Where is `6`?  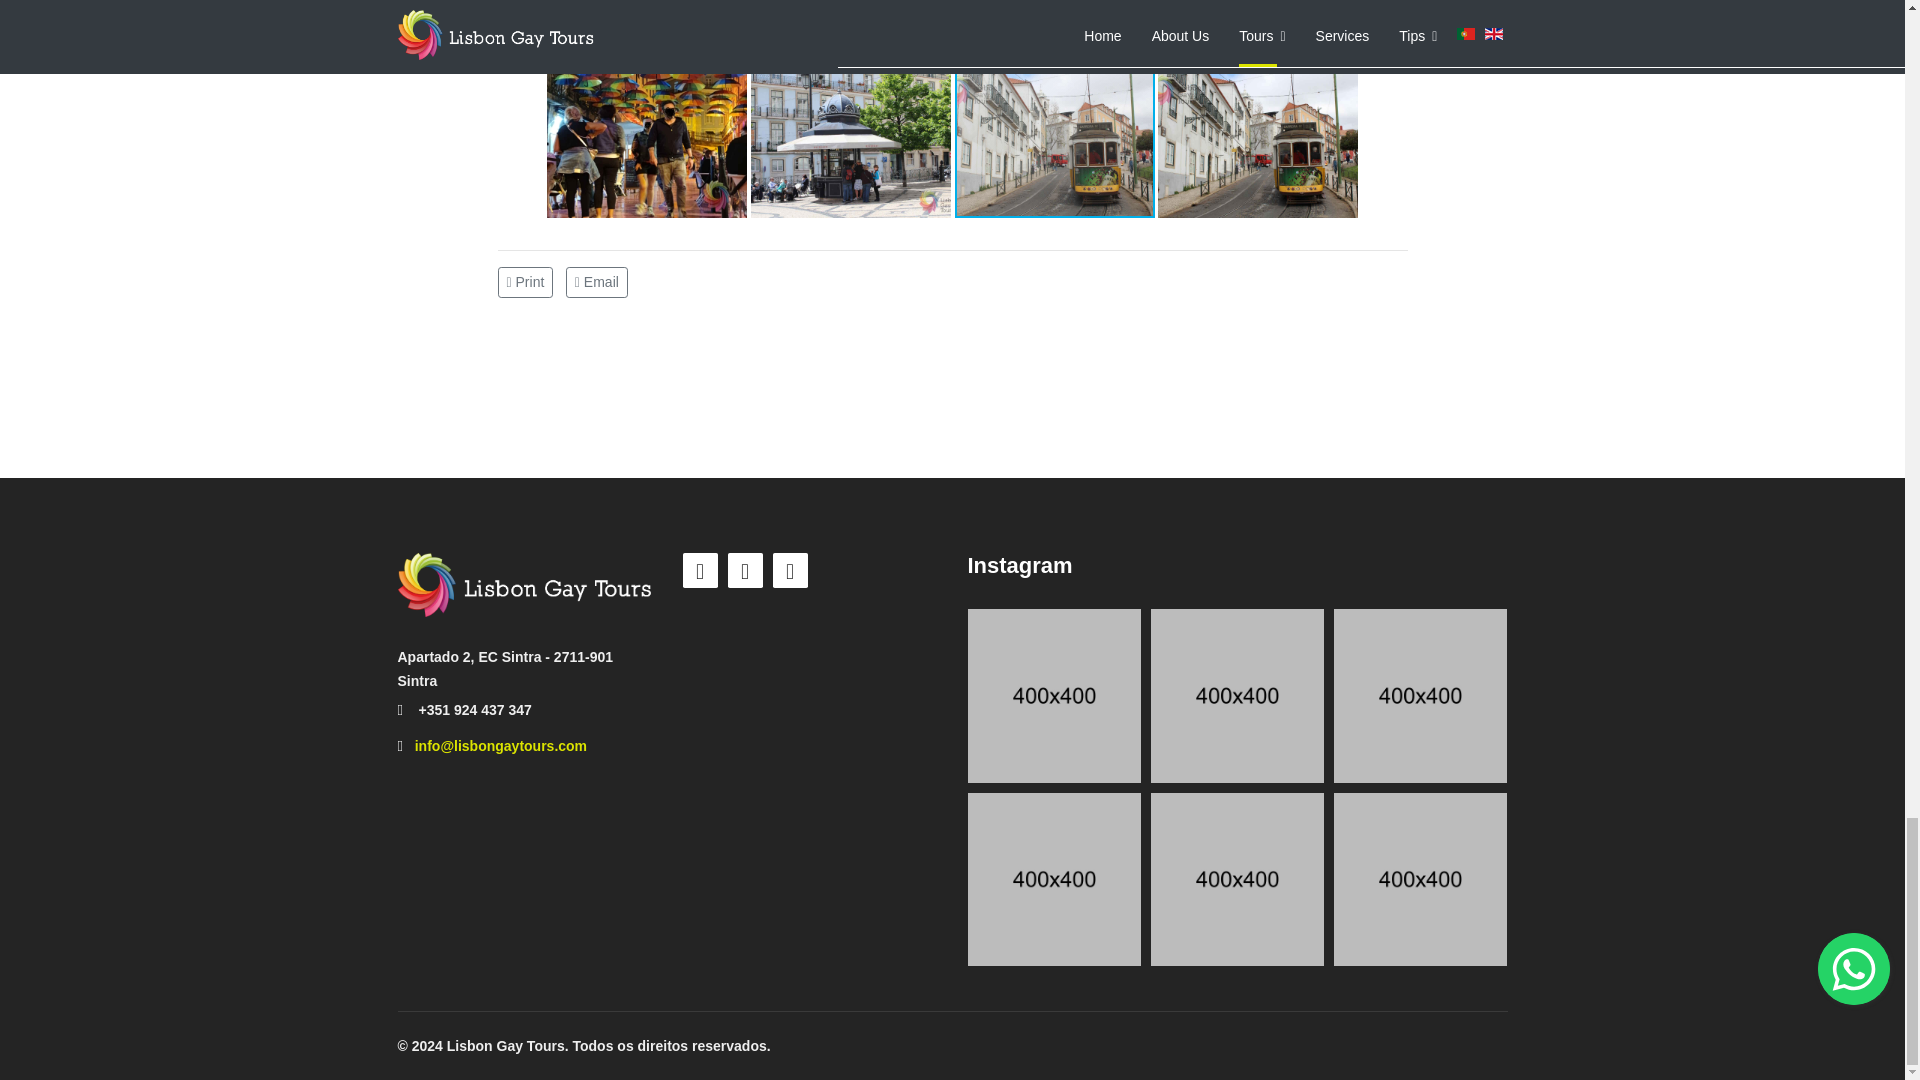
6 is located at coordinates (1237, 878).